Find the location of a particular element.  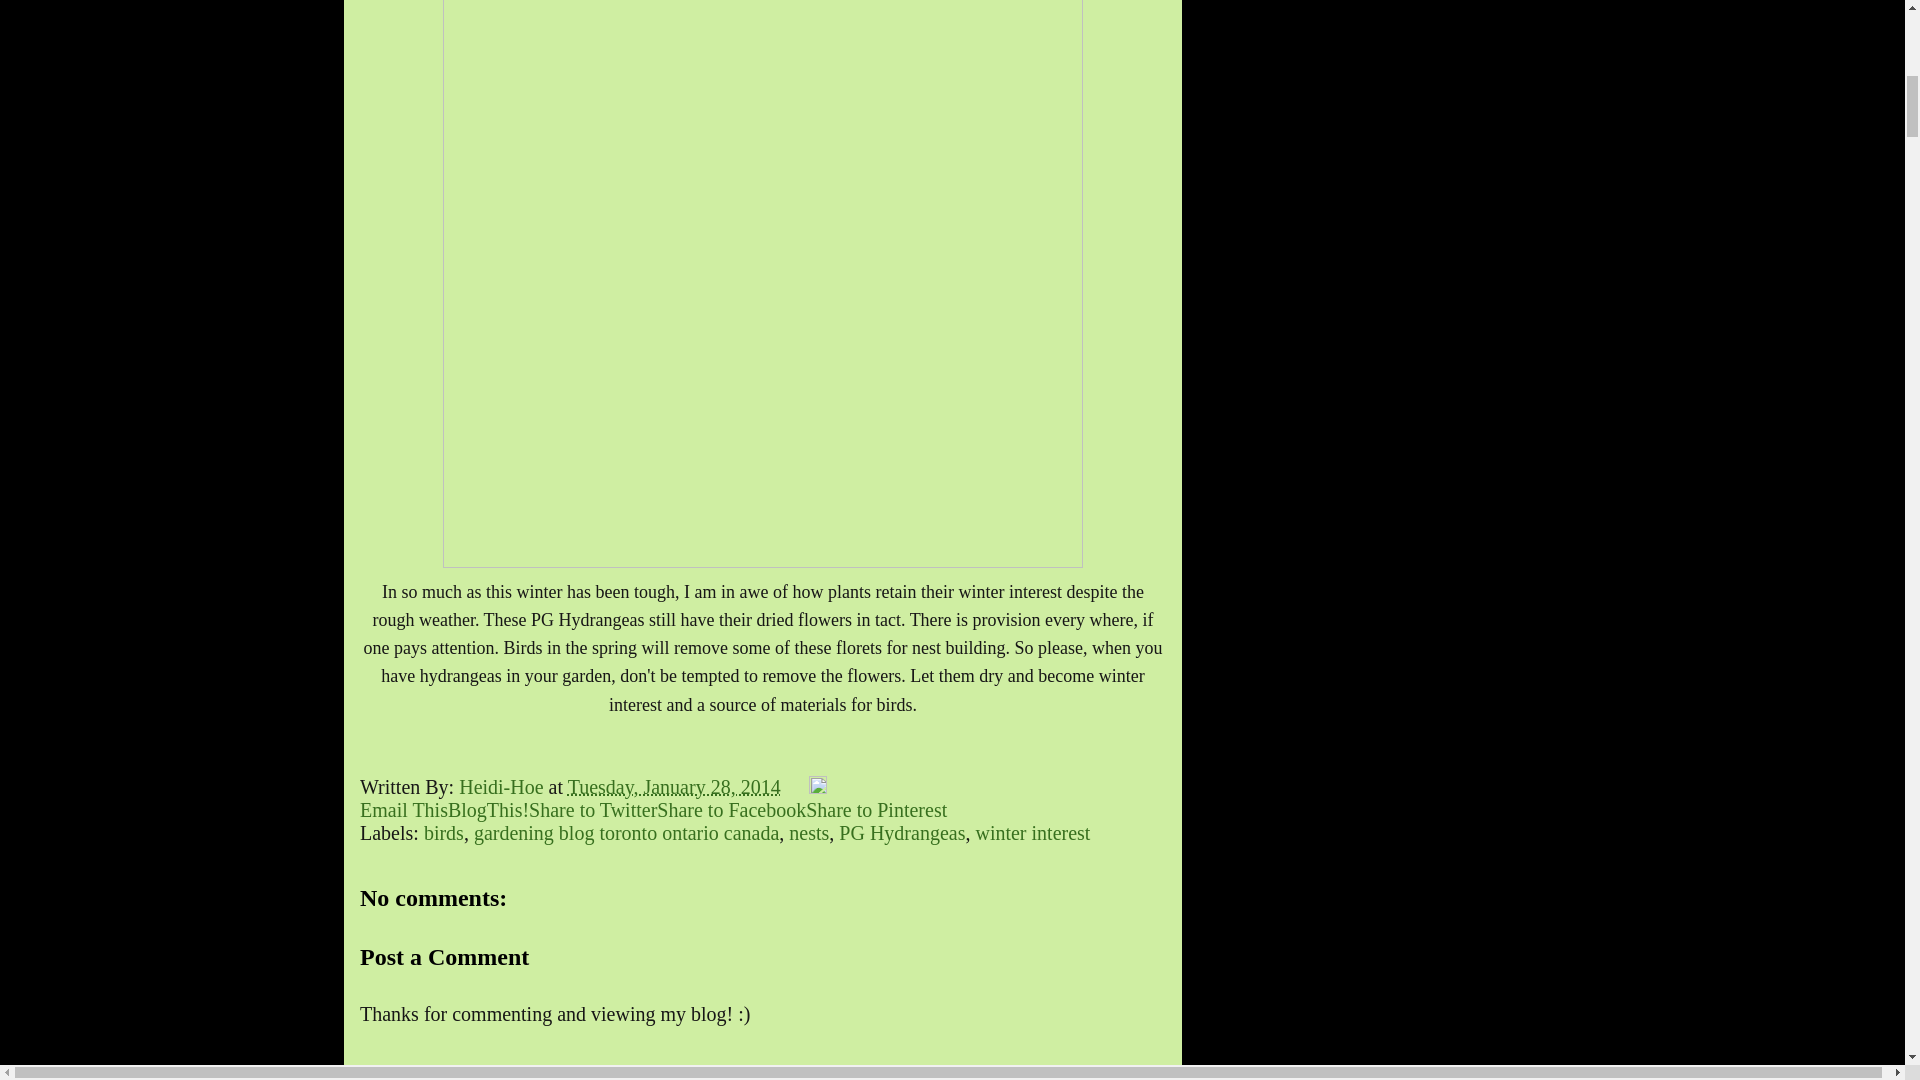

nests is located at coordinates (809, 832).